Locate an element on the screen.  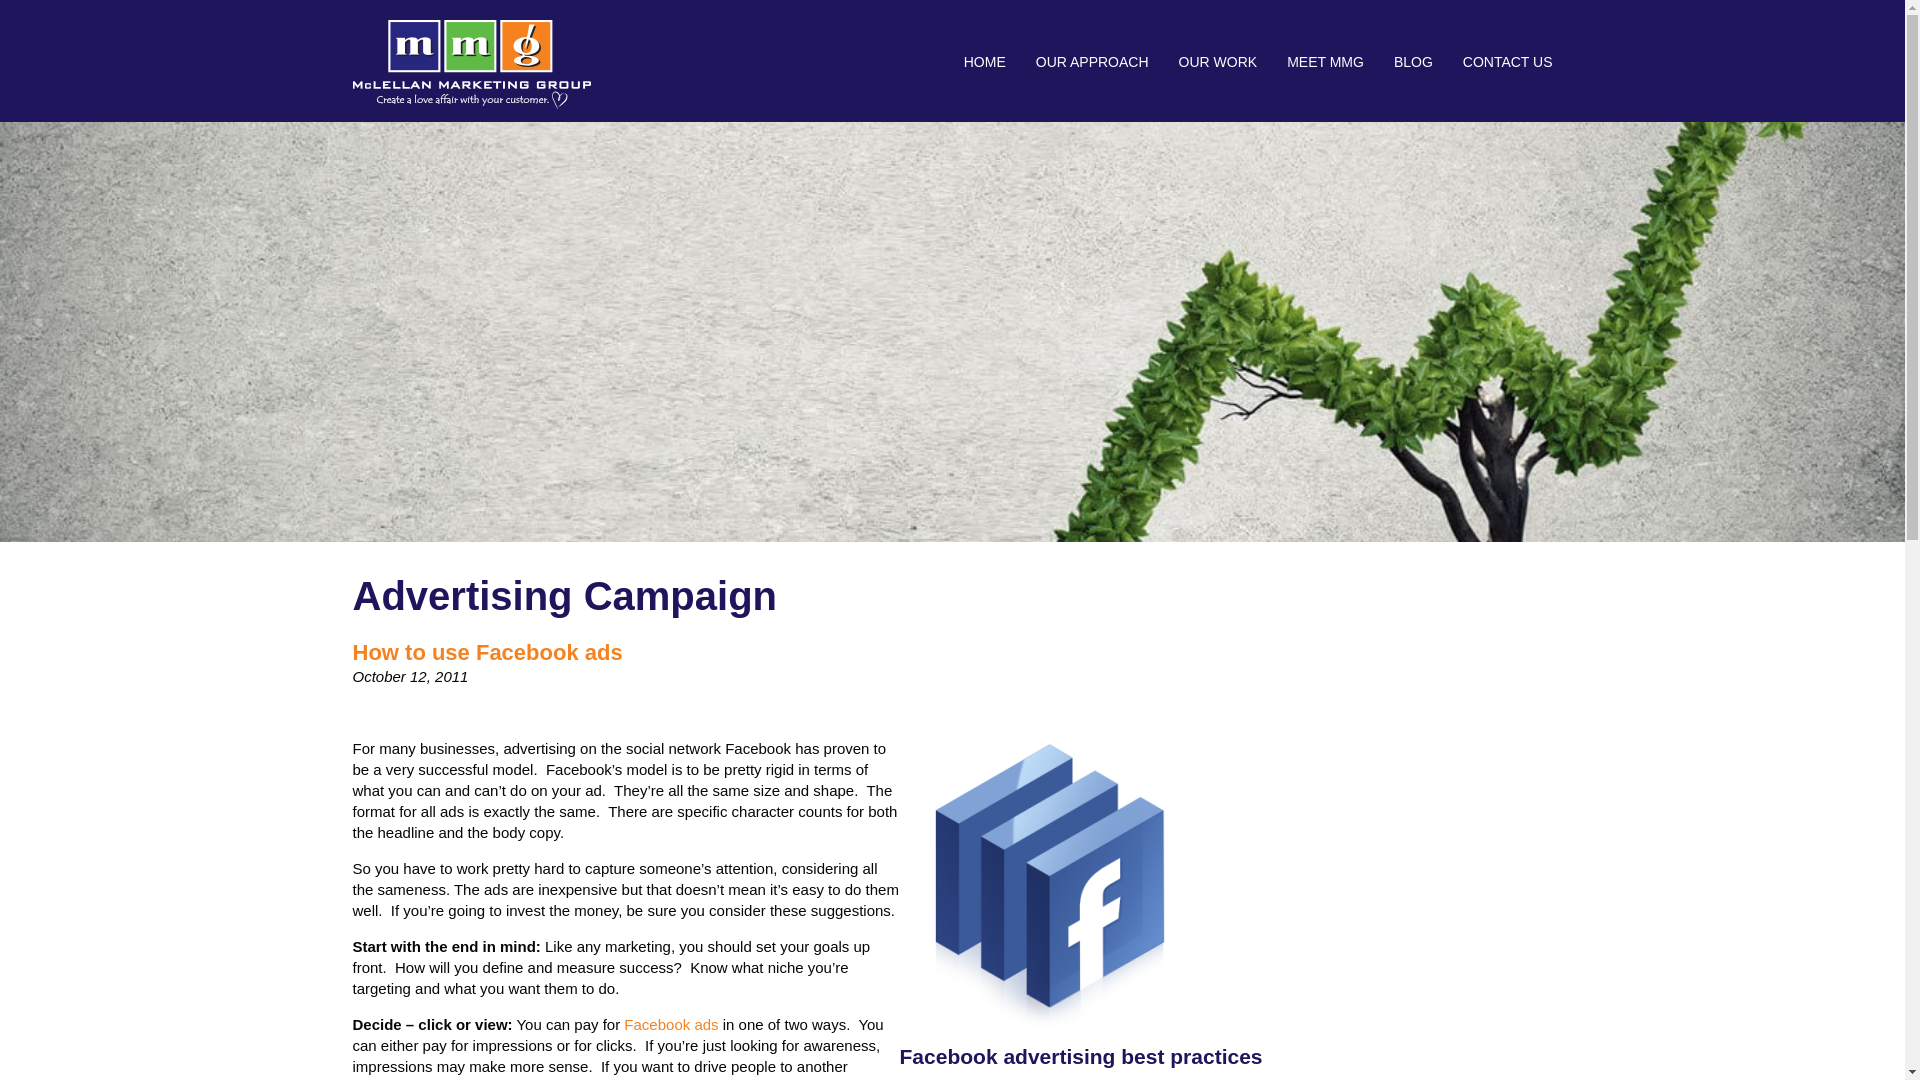
HOME is located at coordinates (984, 62).